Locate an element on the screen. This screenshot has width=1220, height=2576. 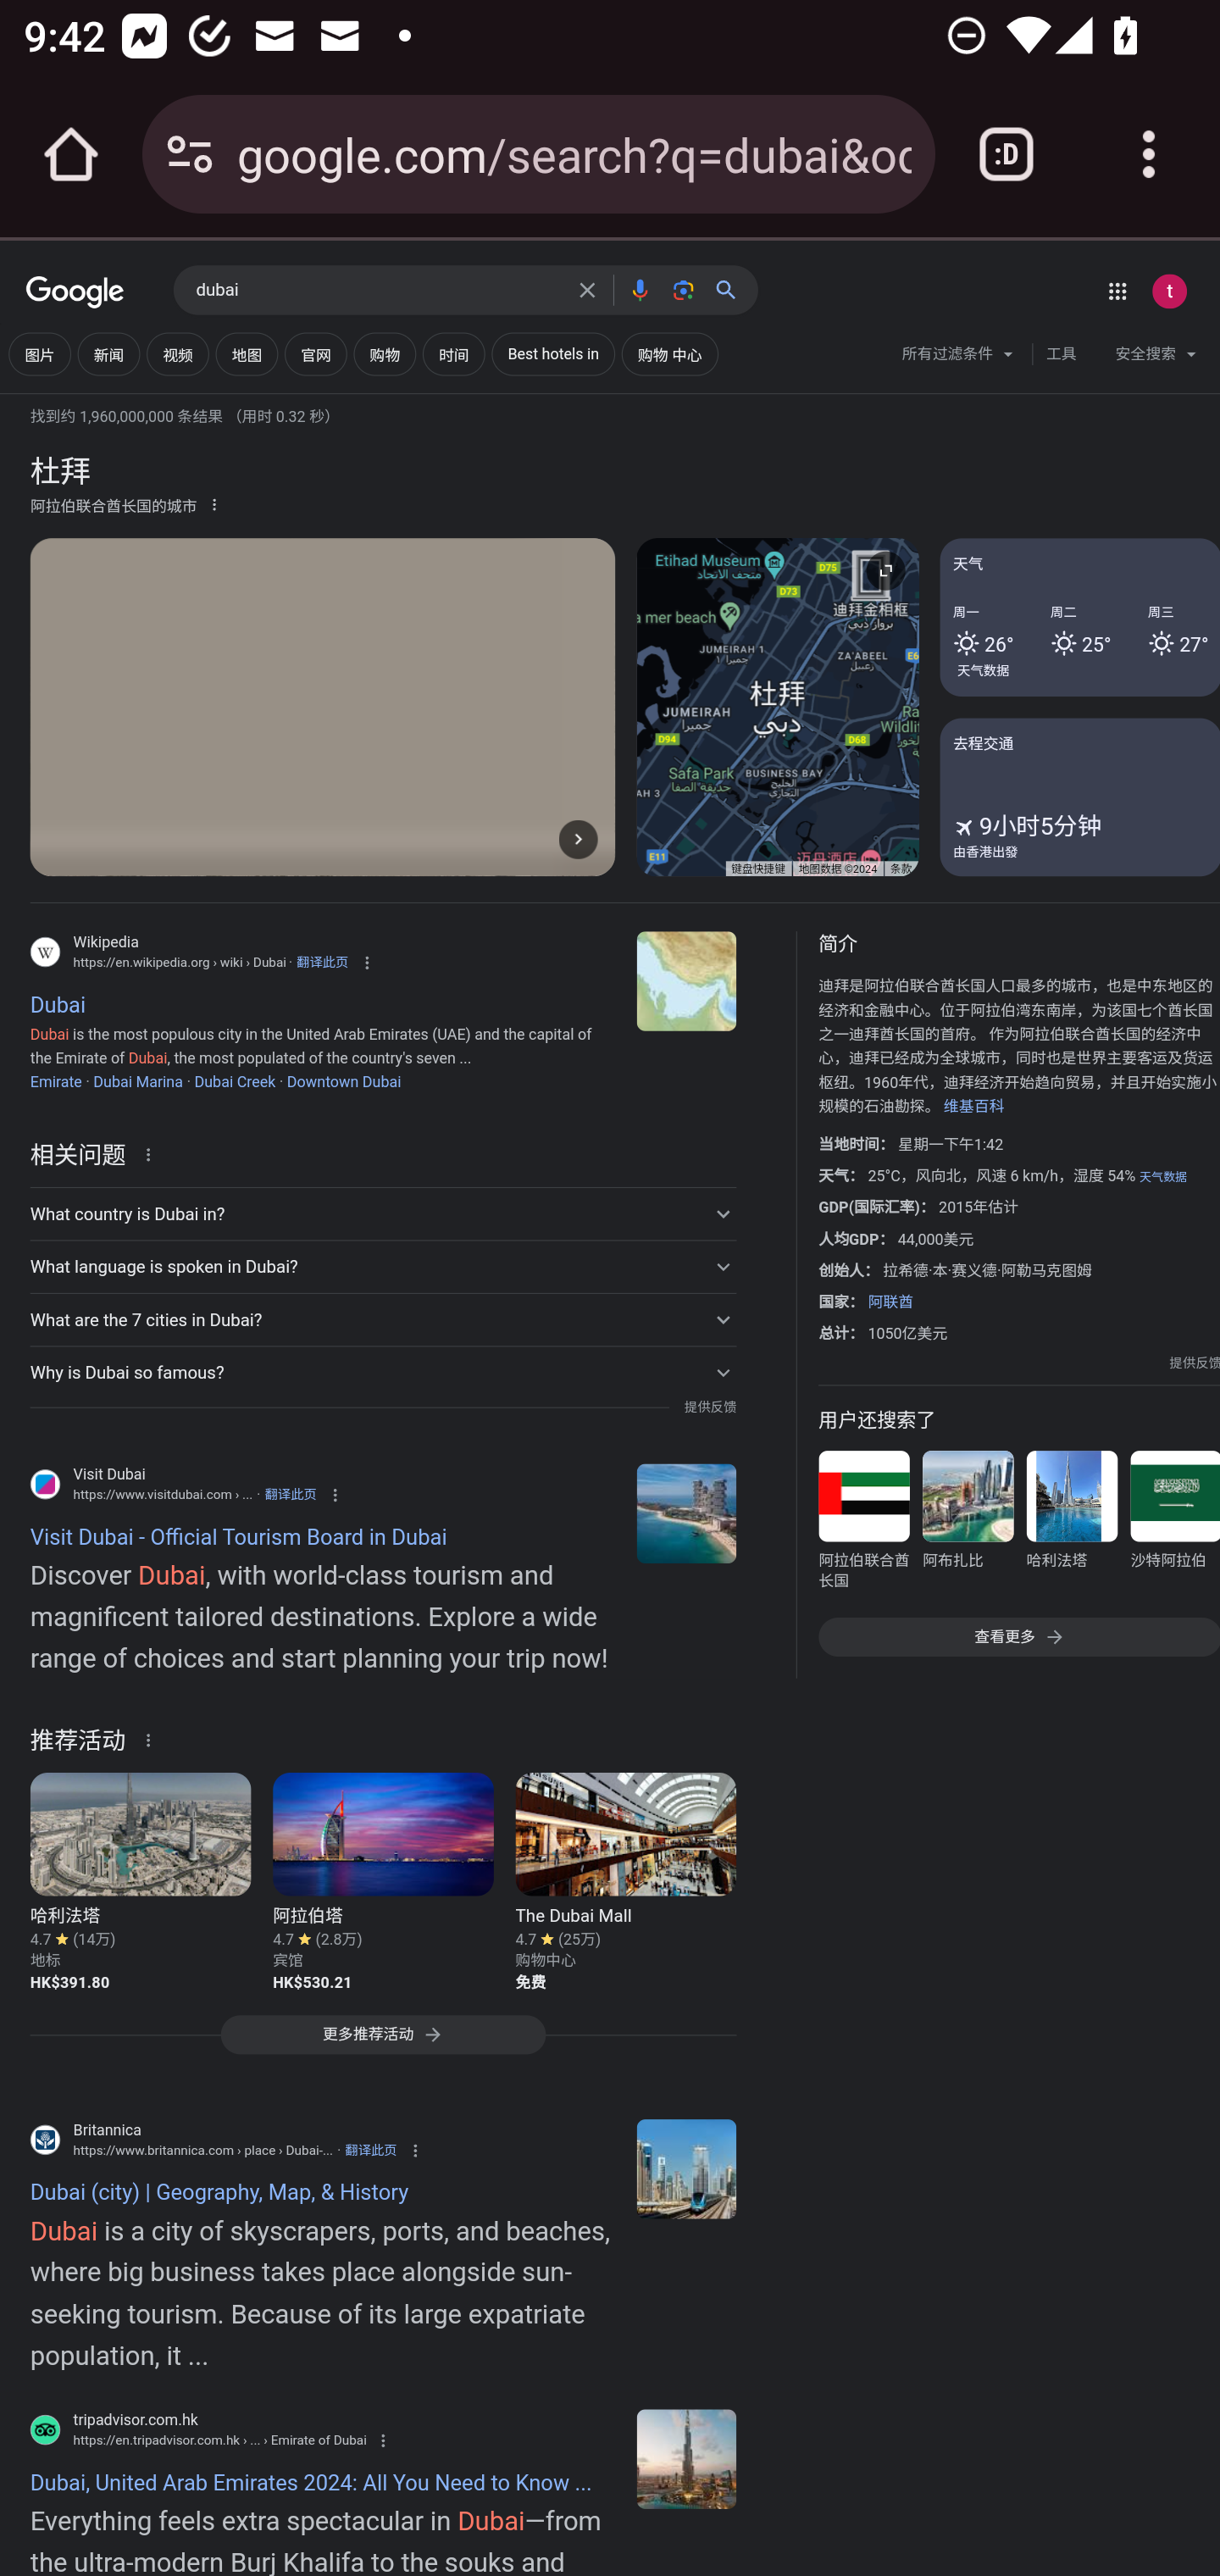
Dubai Marina is located at coordinates (138, 1081).